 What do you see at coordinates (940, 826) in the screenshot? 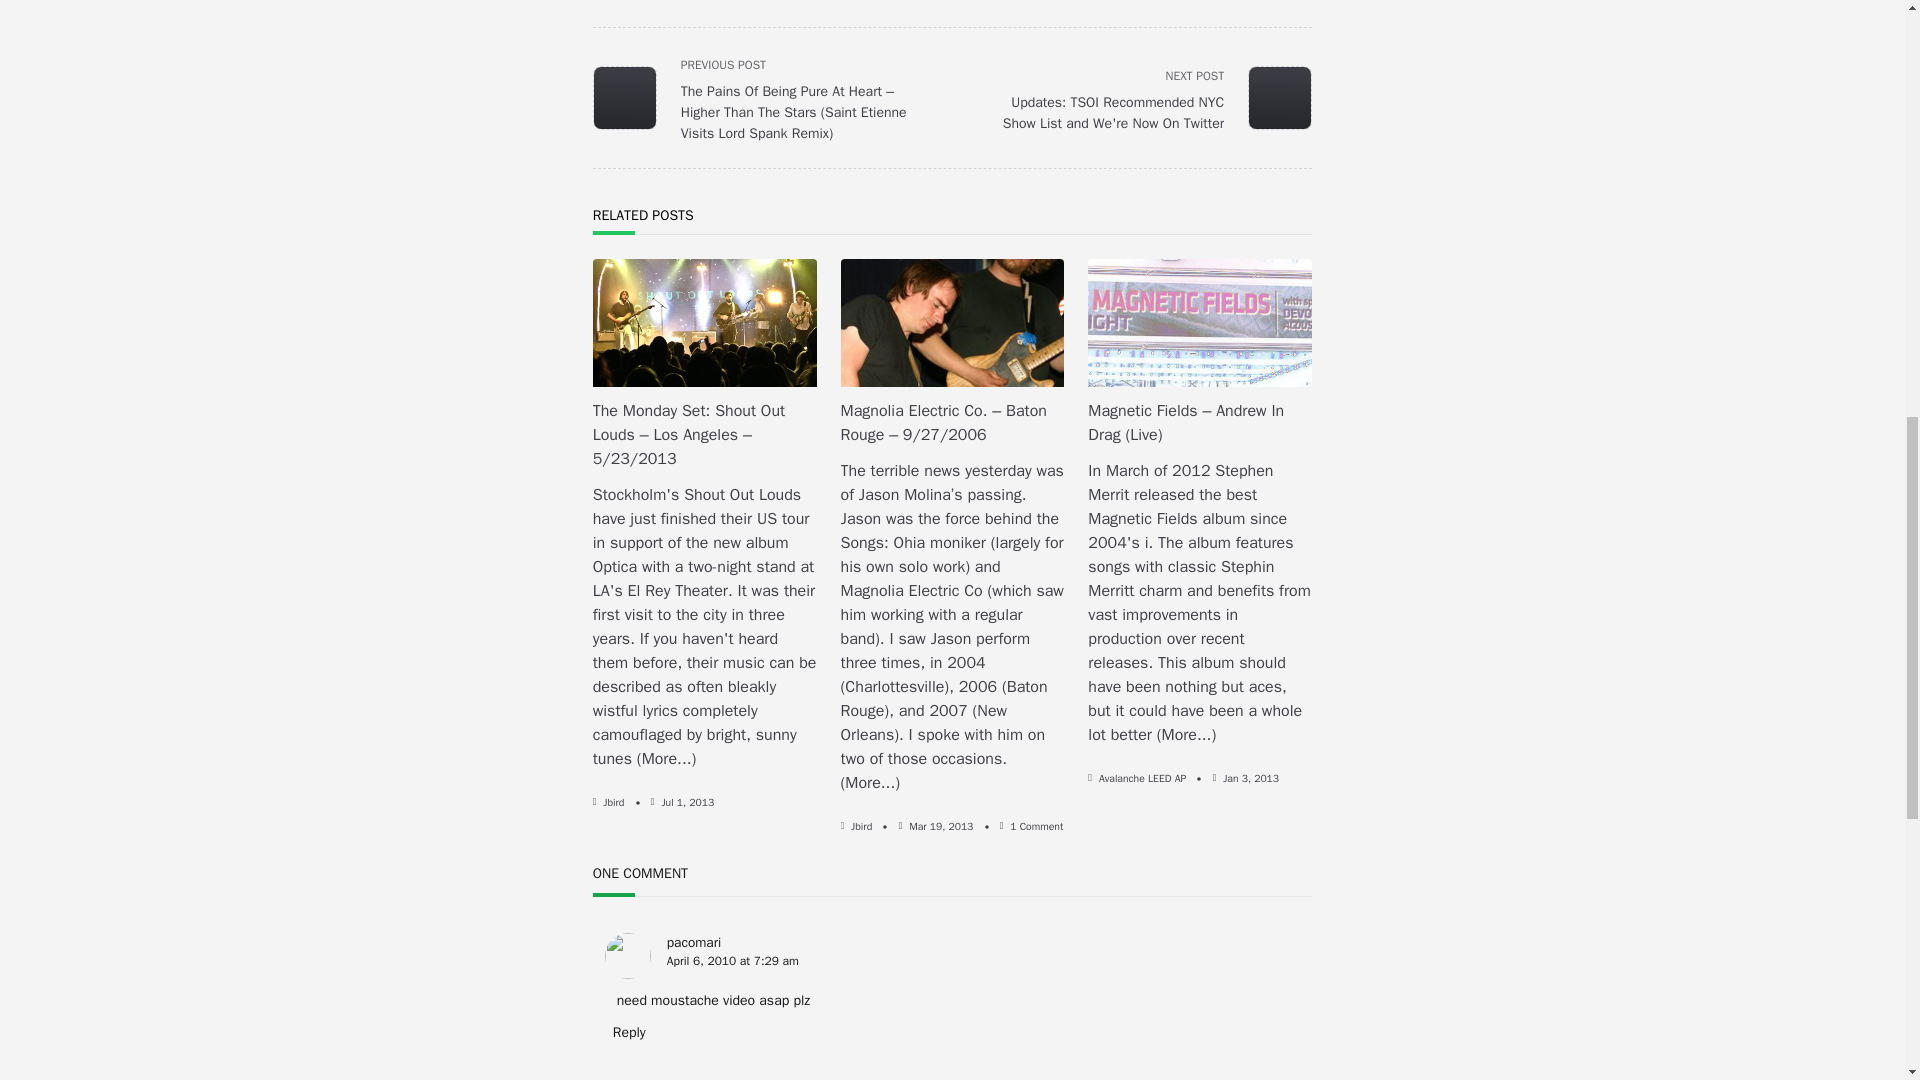
I see `Mar 19, 2013` at bounding box center [940, 826].